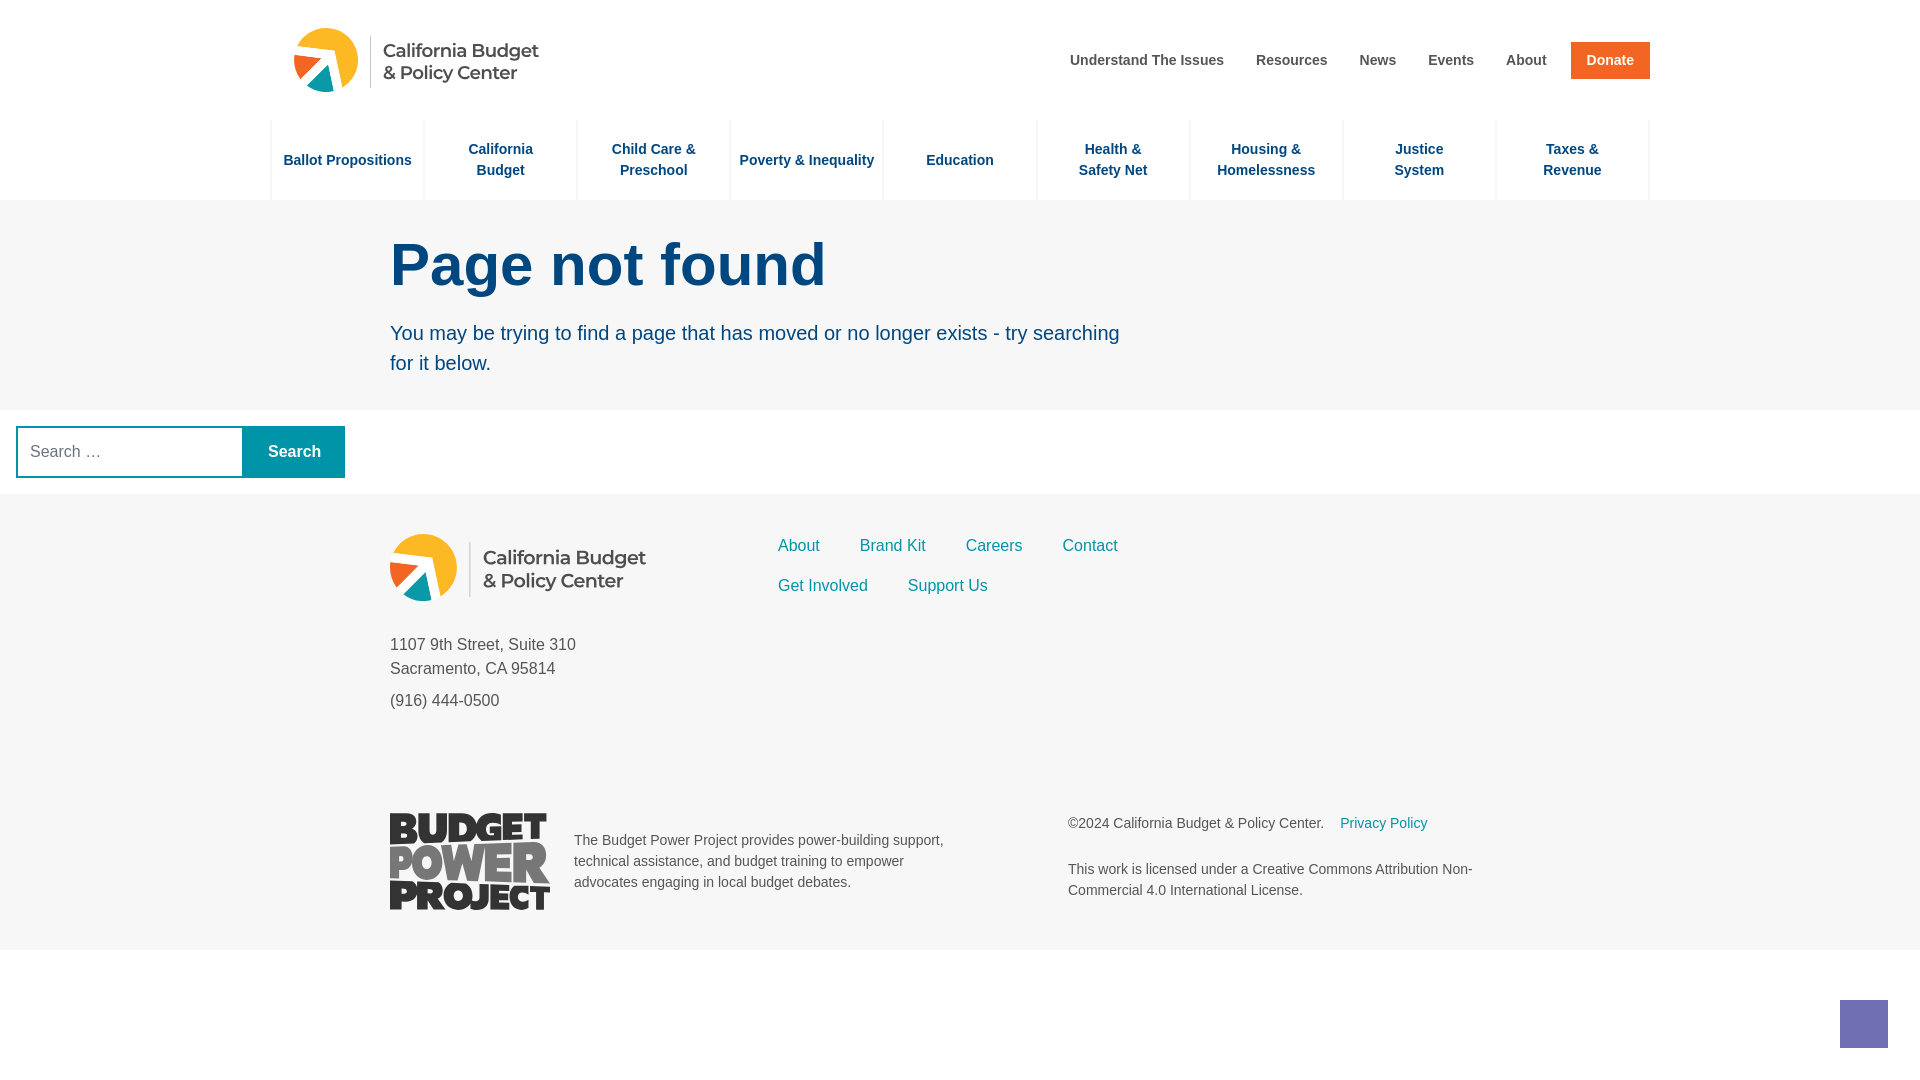 This screenshot has height=1080, width=1920. I want to click on Understand The Issues, so click(1525, 60).